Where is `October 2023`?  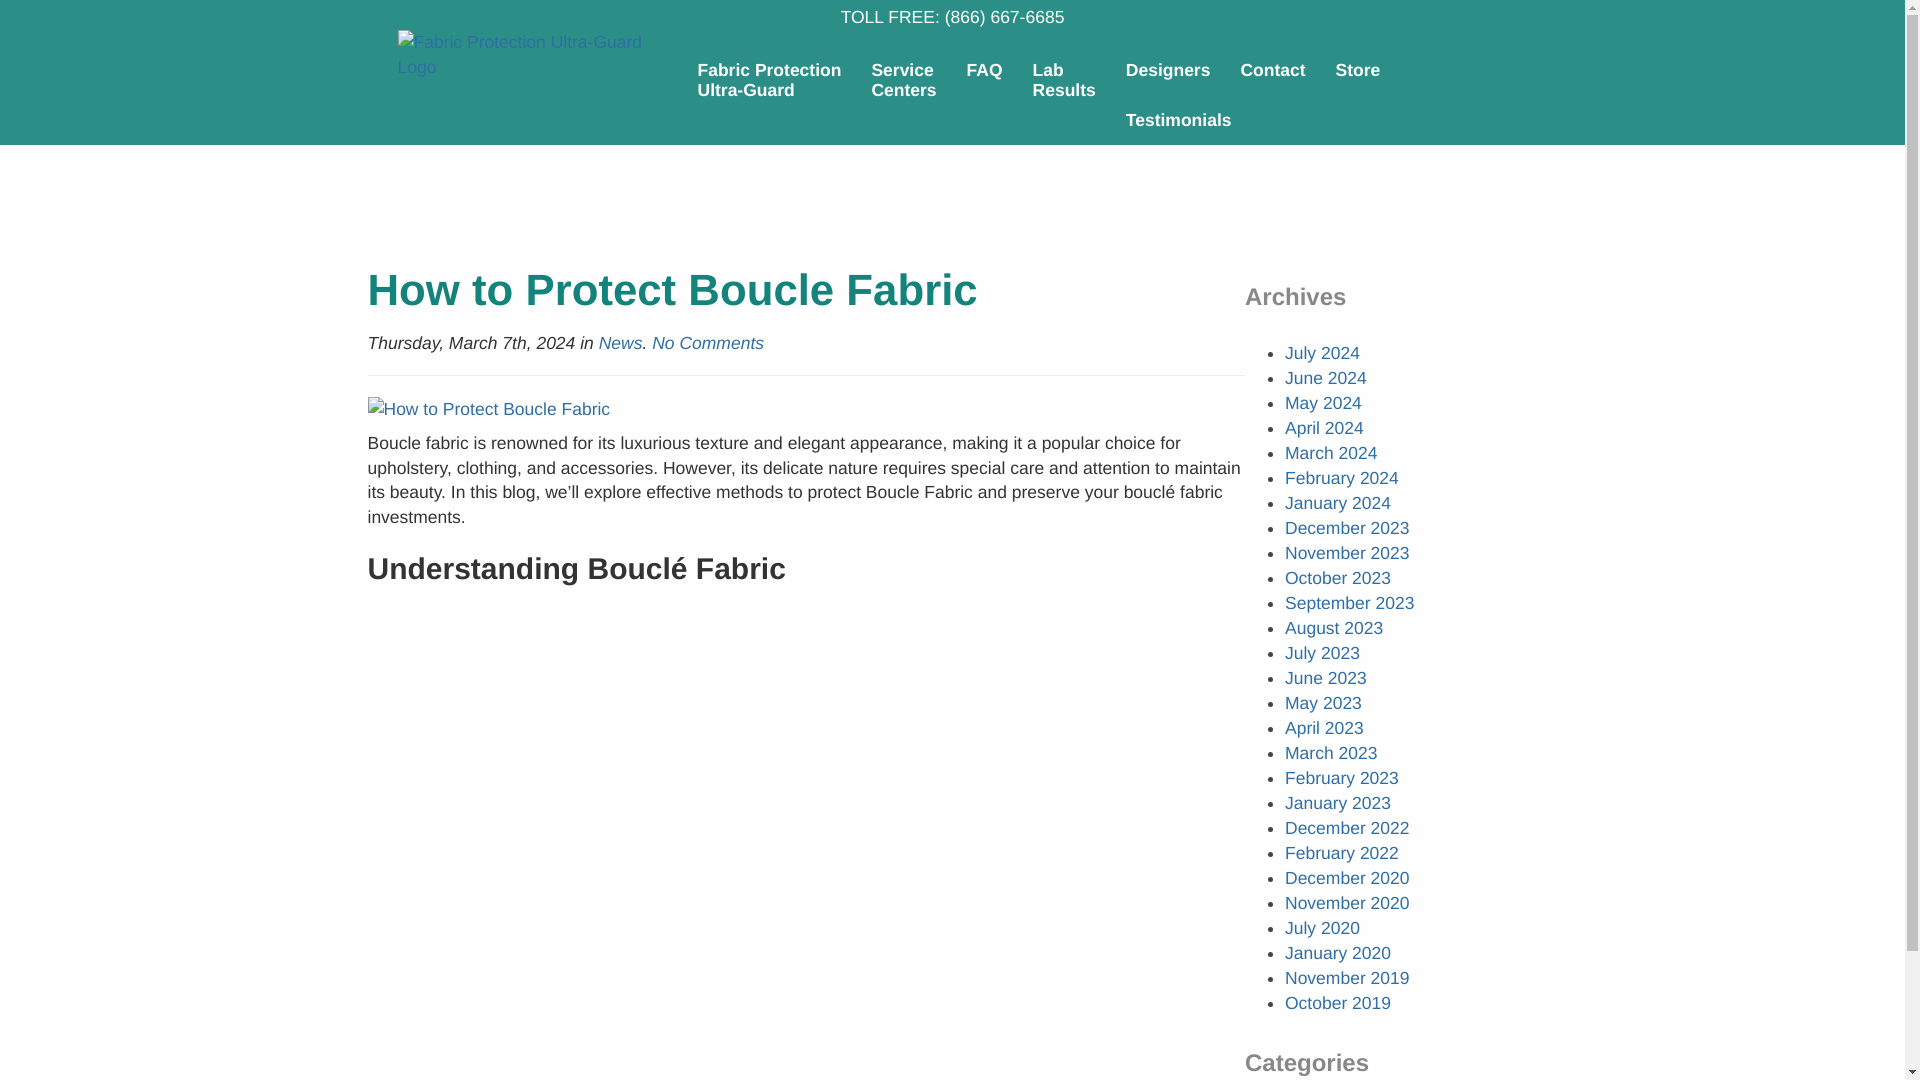 October 2023 is located at coordinates (1337, 578).